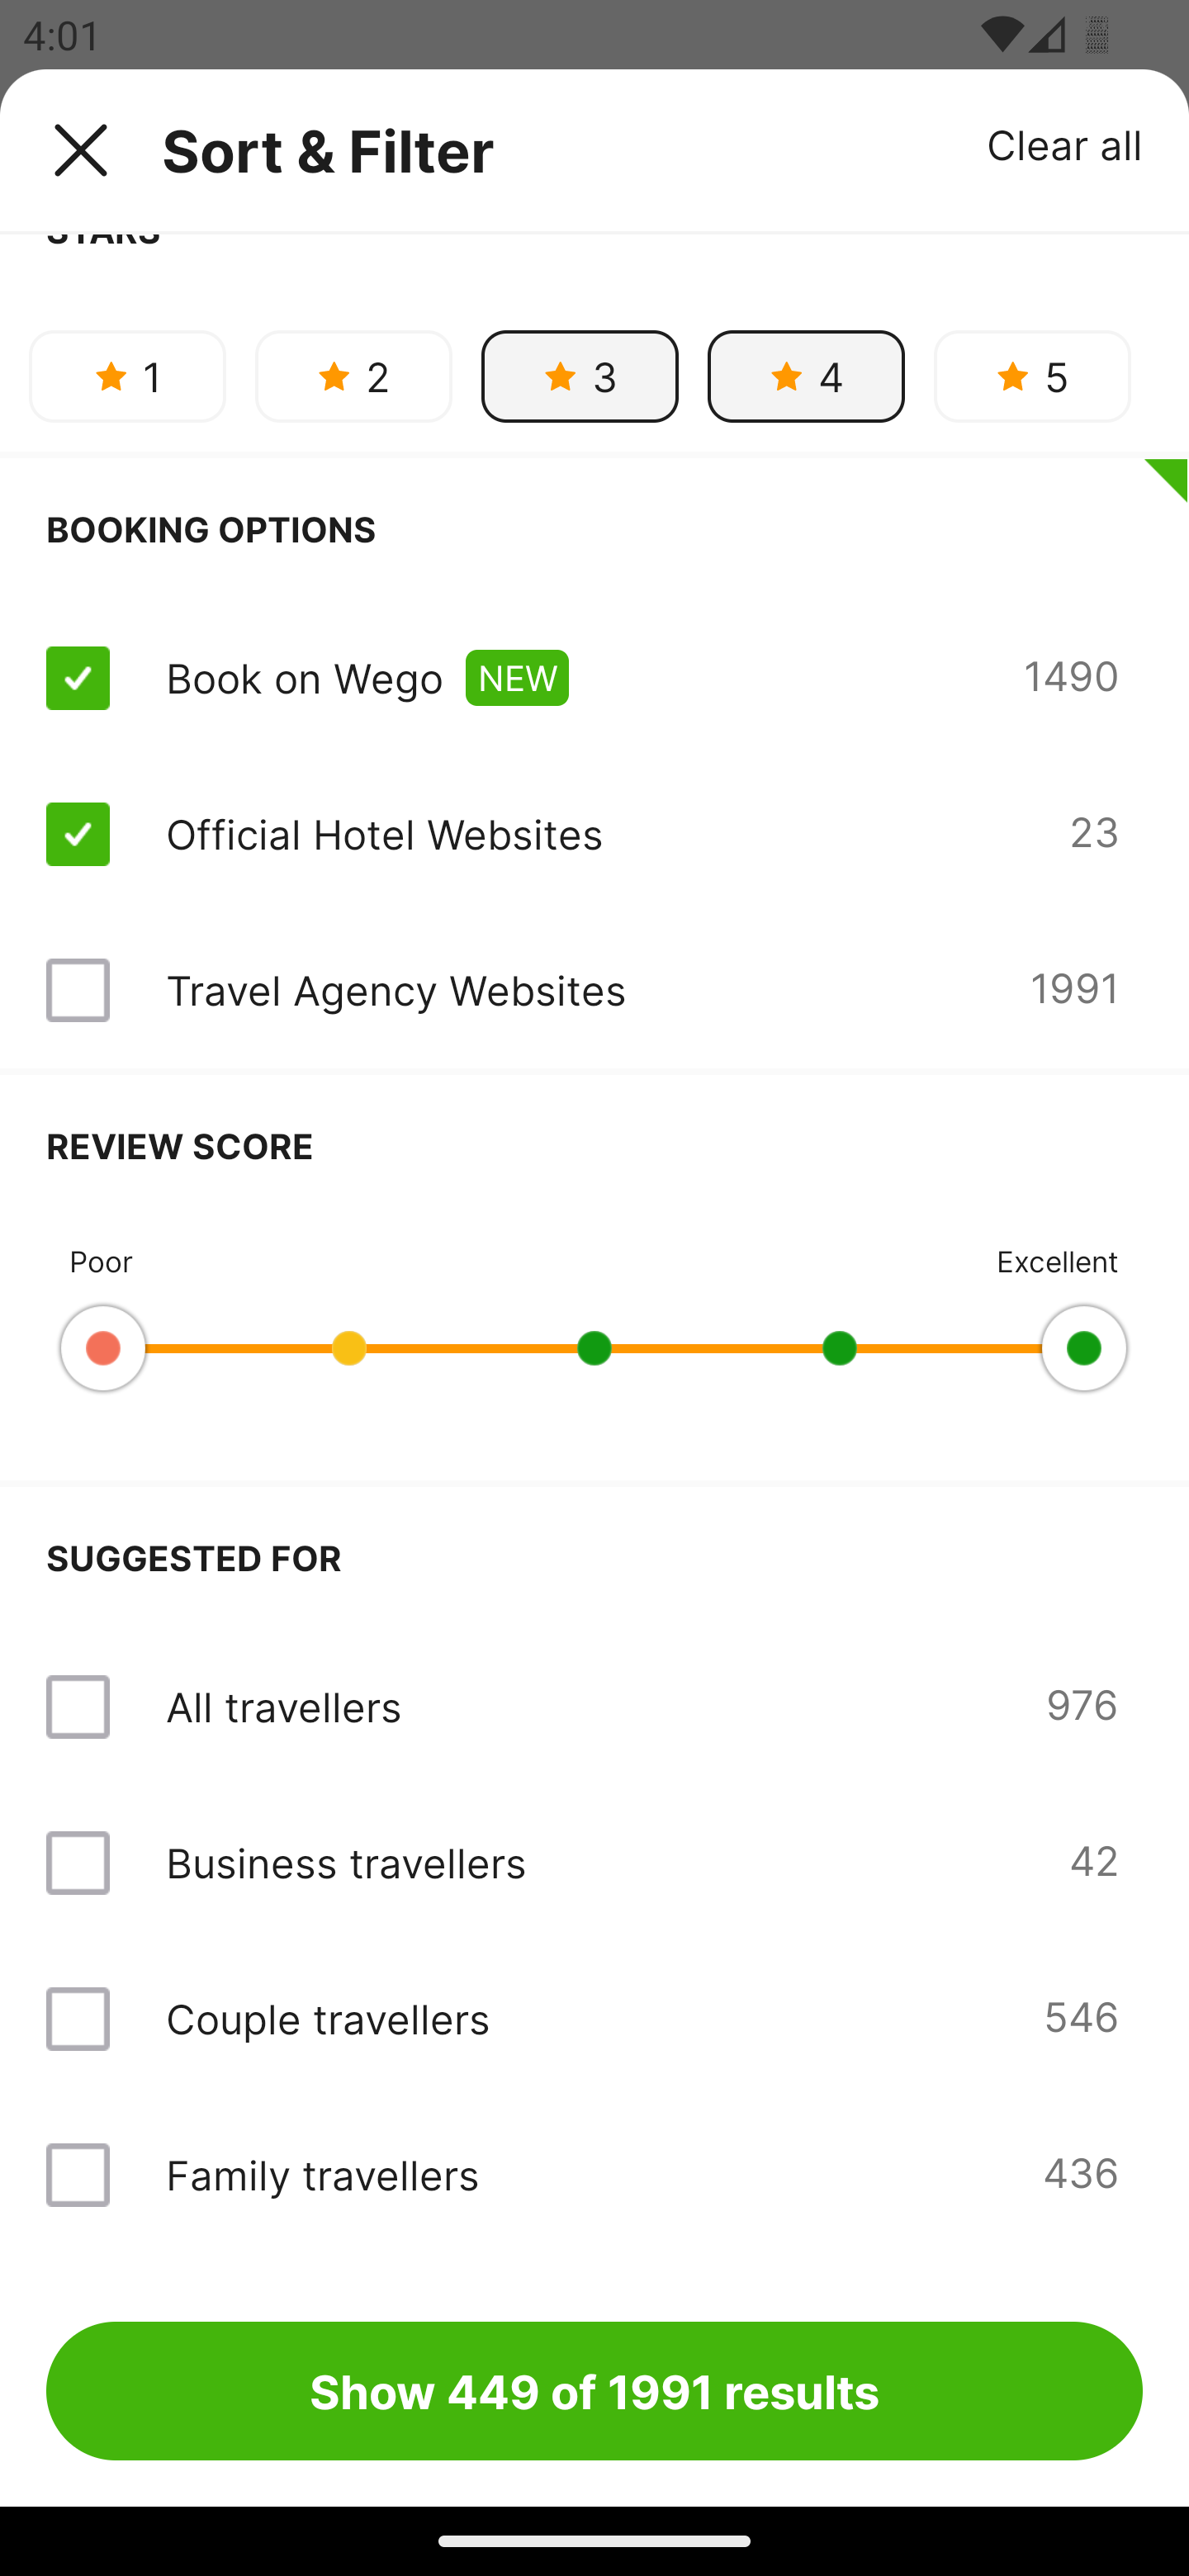 The height and width of the screenshot is (2576, 1189). I want to click on Show 449 of 1991 results, so click(594, 2390).